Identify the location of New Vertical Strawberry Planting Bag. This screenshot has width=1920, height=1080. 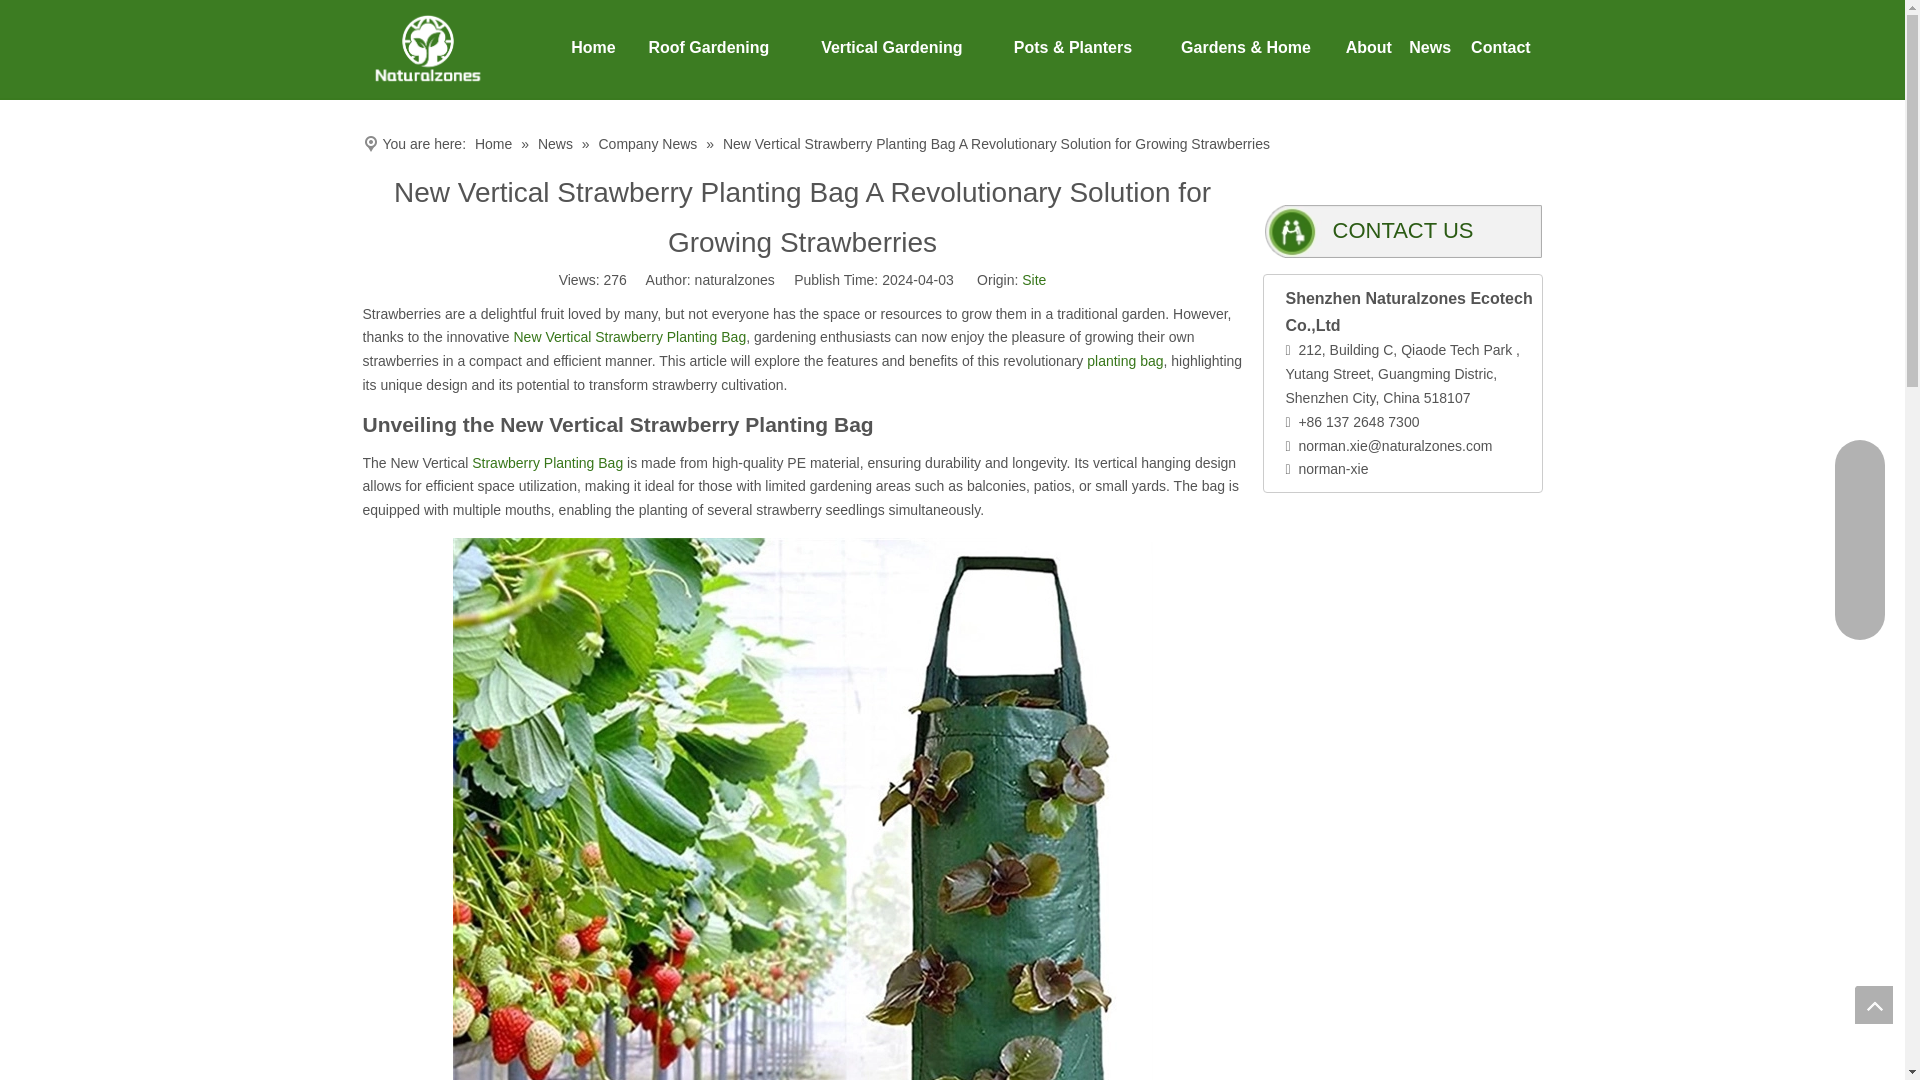
(630, 336).